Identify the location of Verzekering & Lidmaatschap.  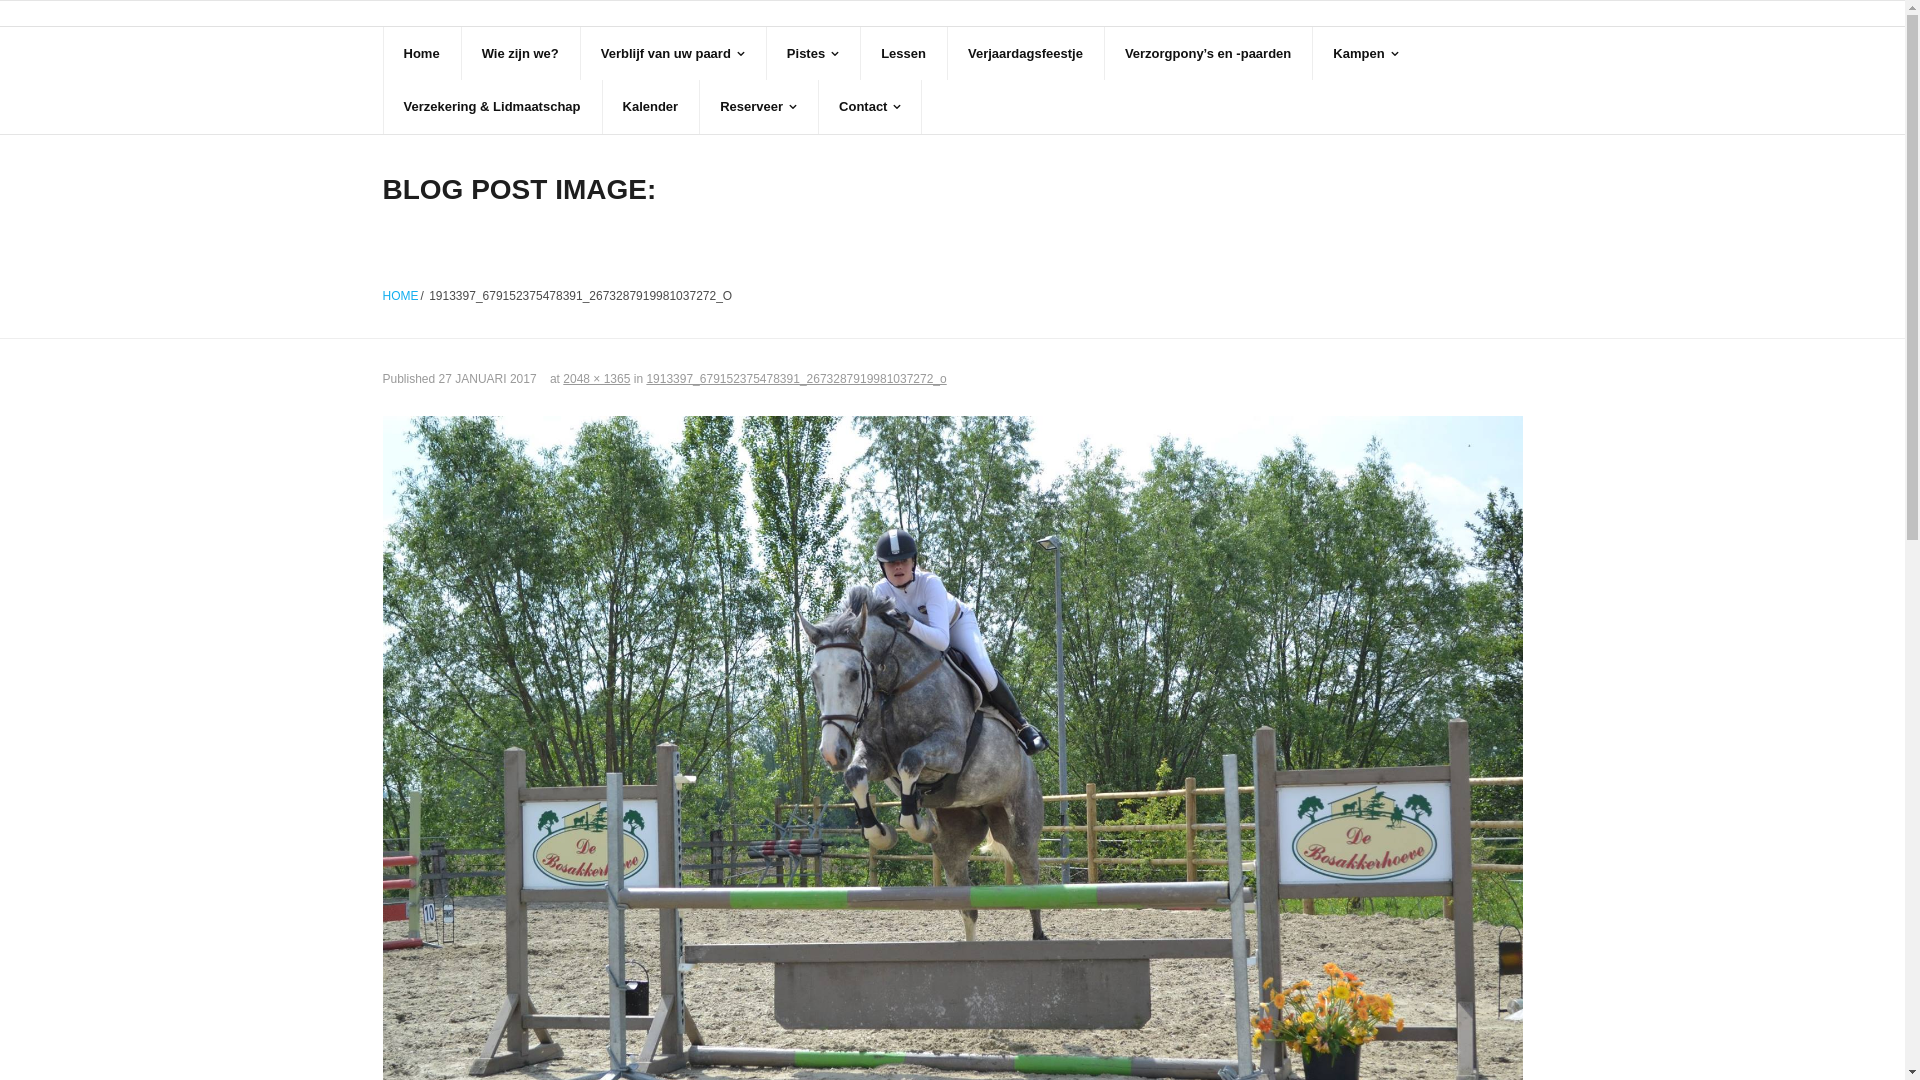
(492, 106).